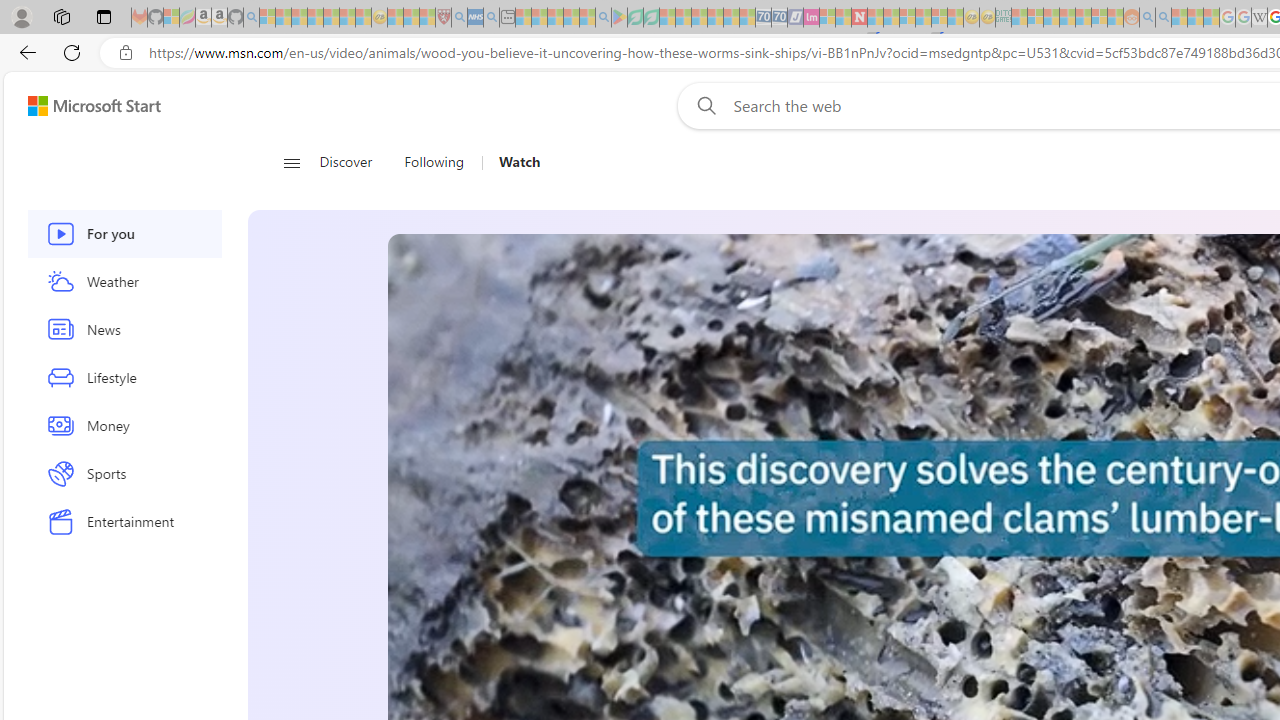 Image resolution: width=1280 pixels, height=720 pixels. I want to click on utah sues federal government - Search - Sleeping, so click(491, 18).